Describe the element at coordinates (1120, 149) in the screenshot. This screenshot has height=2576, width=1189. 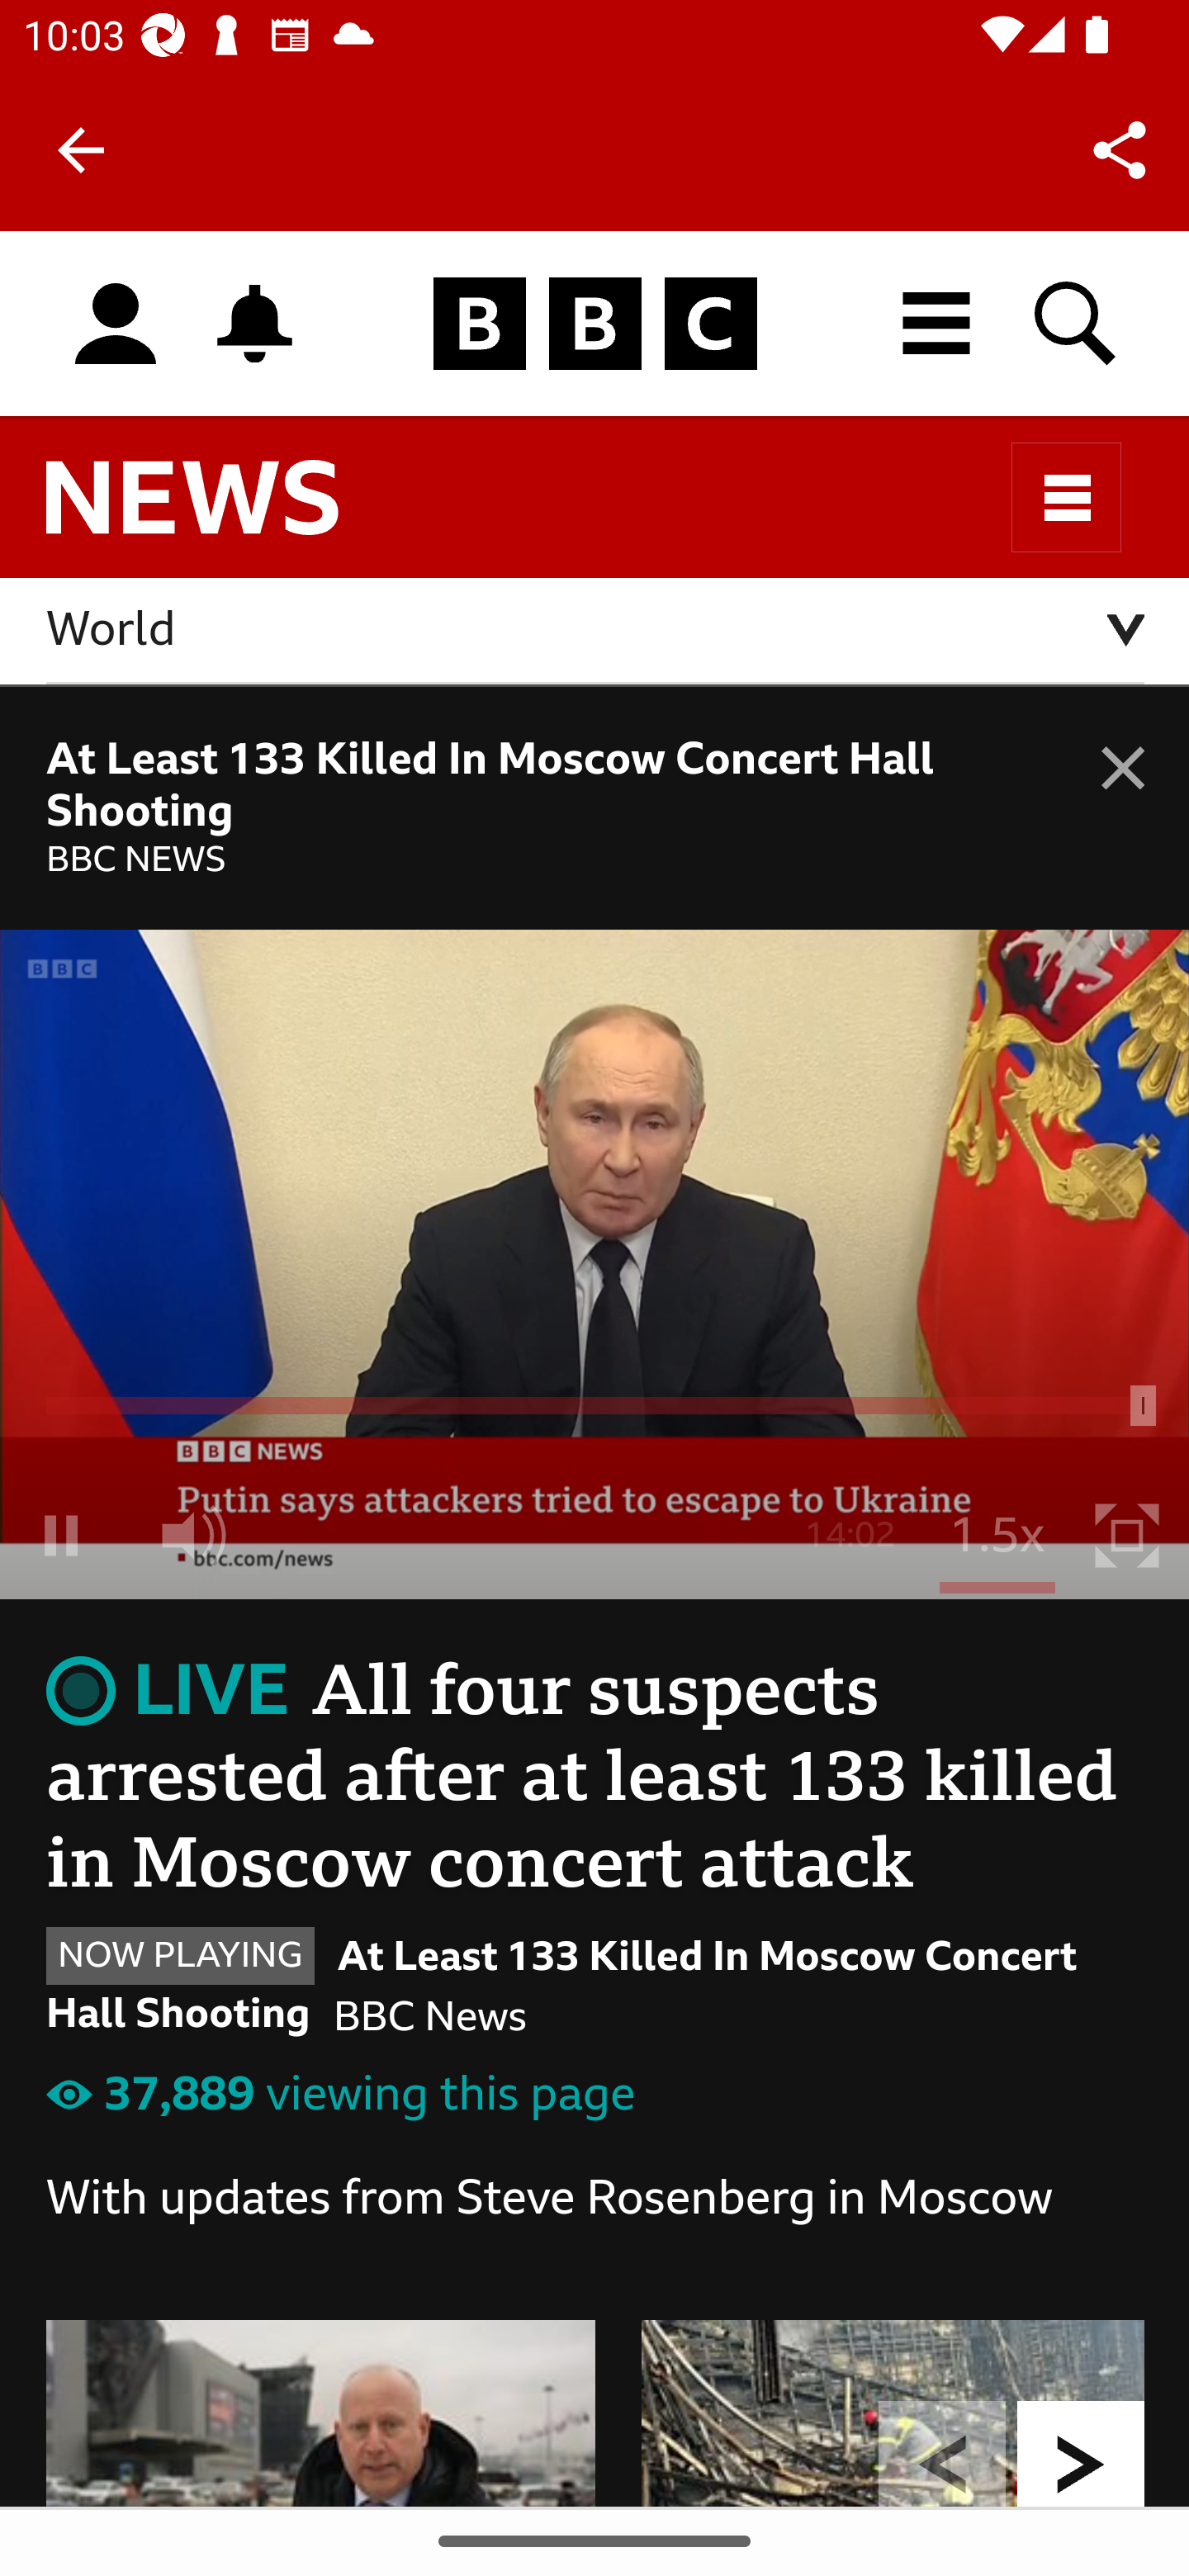
I see `Share` at that location.